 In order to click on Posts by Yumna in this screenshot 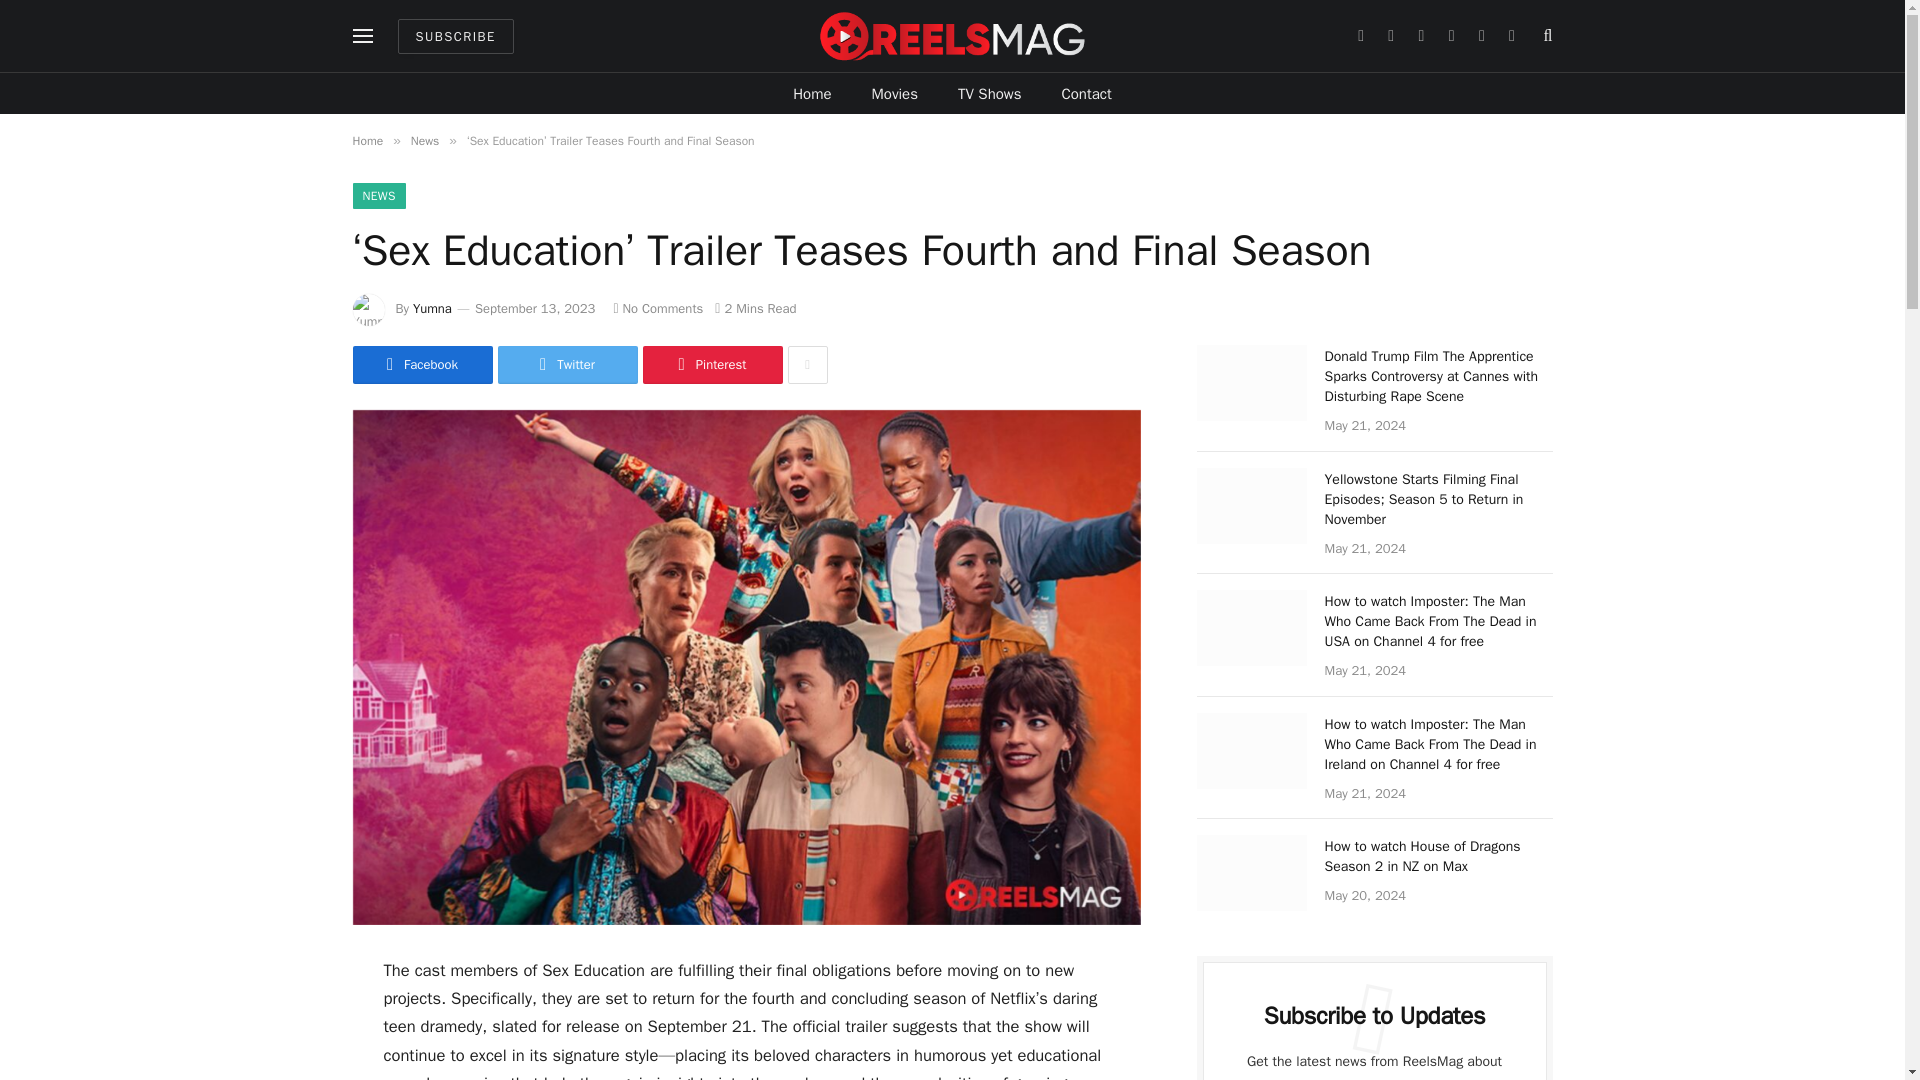, I will do `click(432, 308)`.